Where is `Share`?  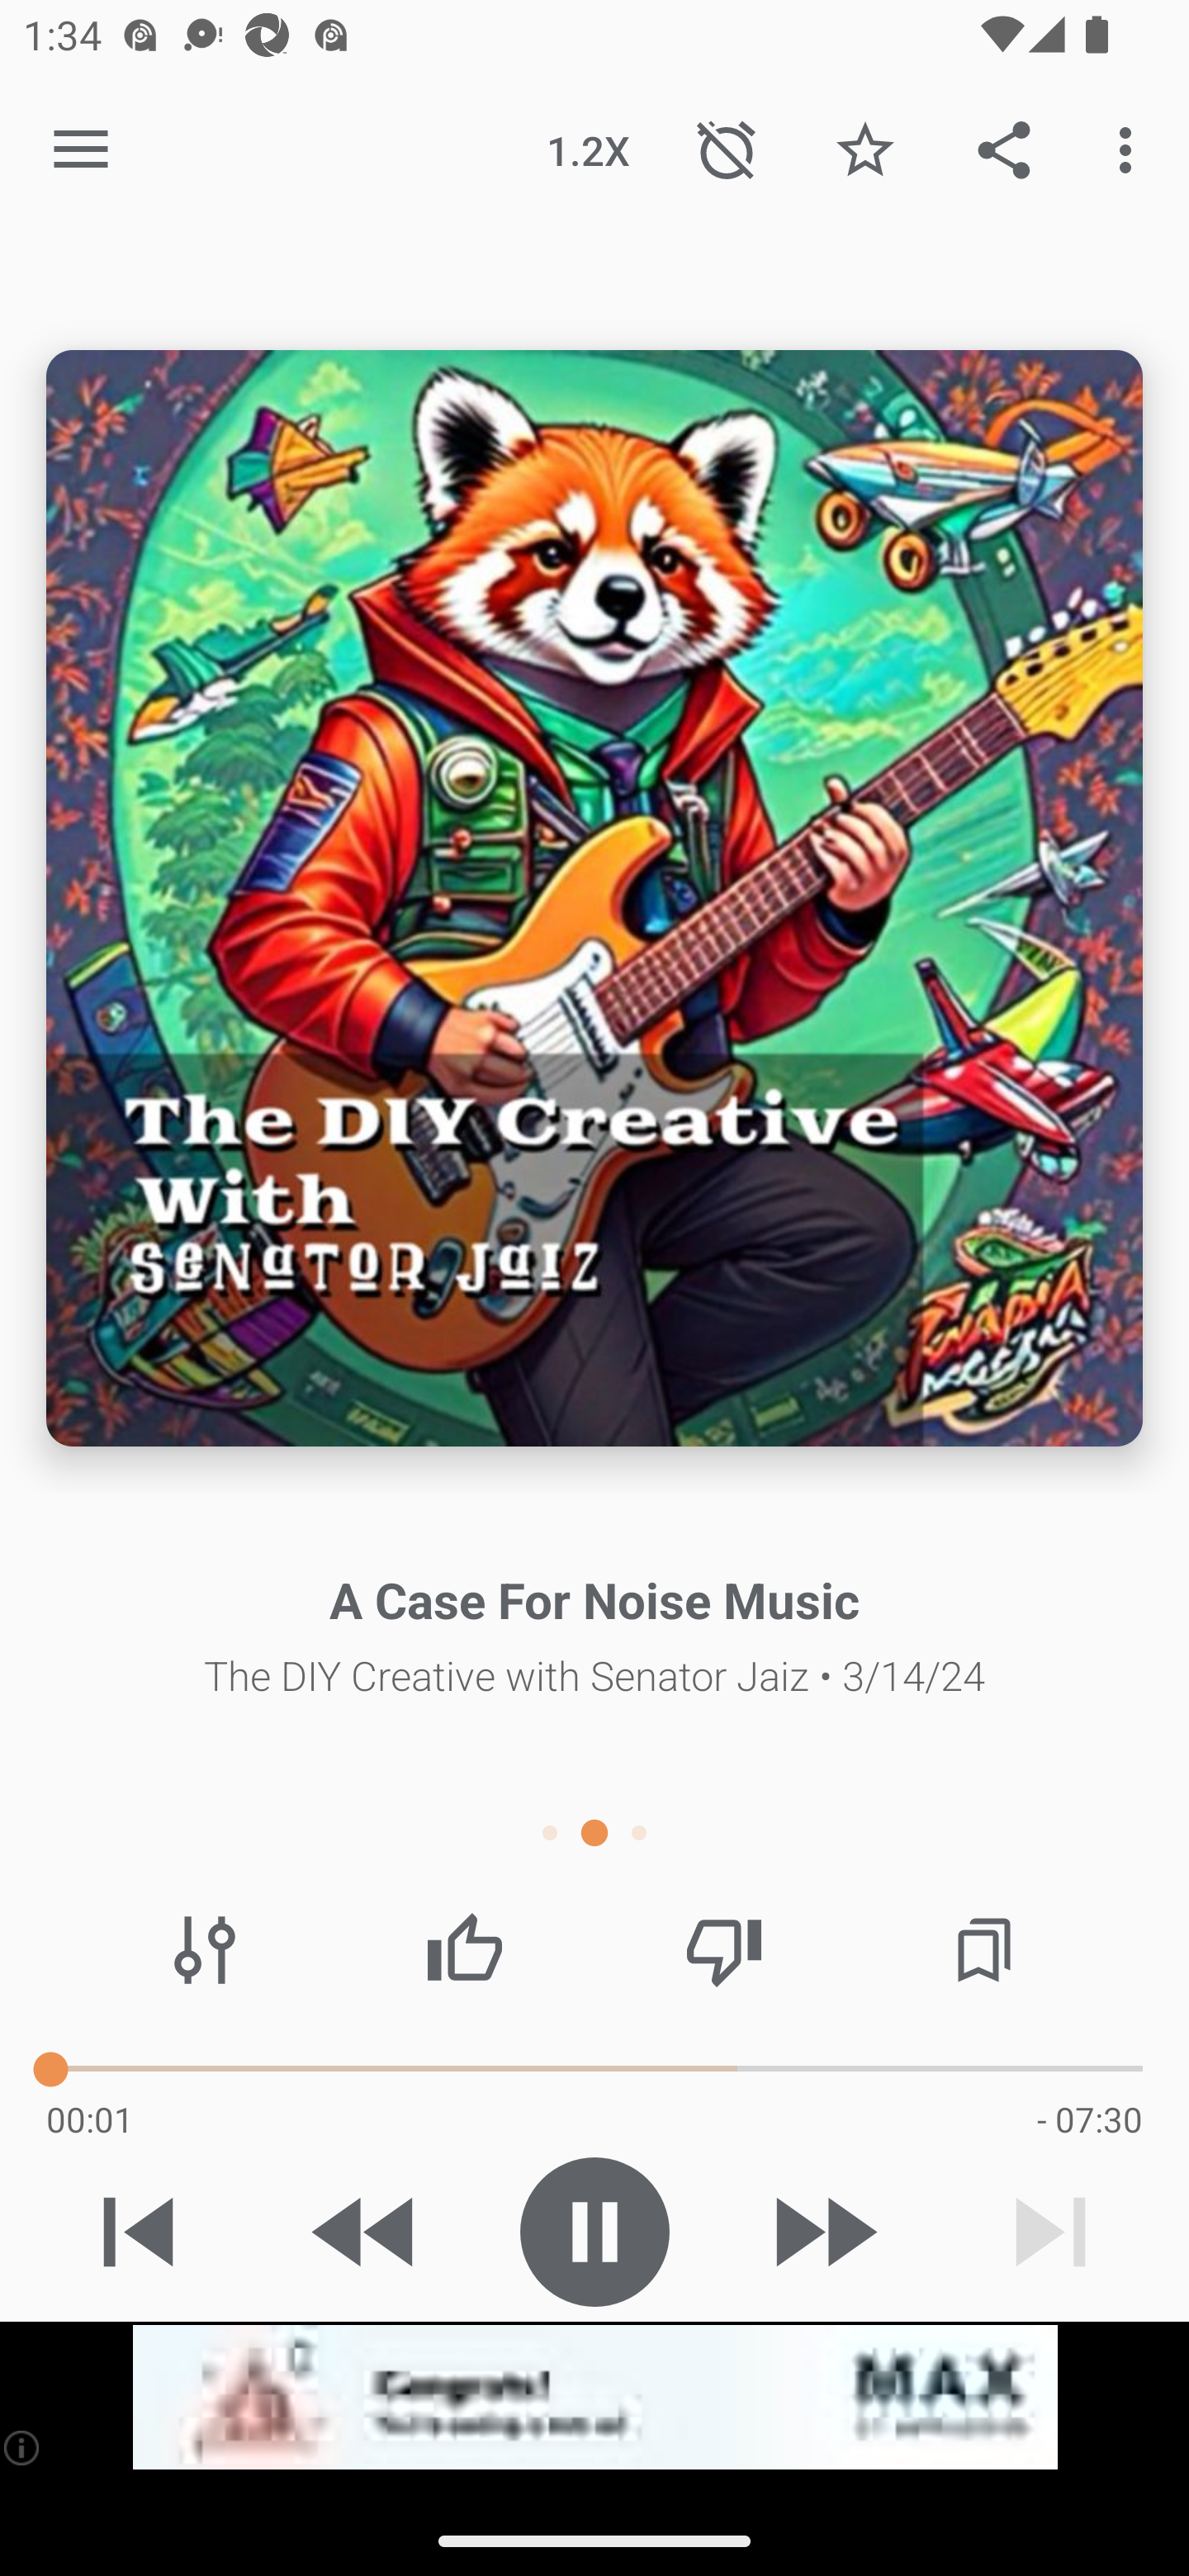
Share is located at coordinates (1004, 149).